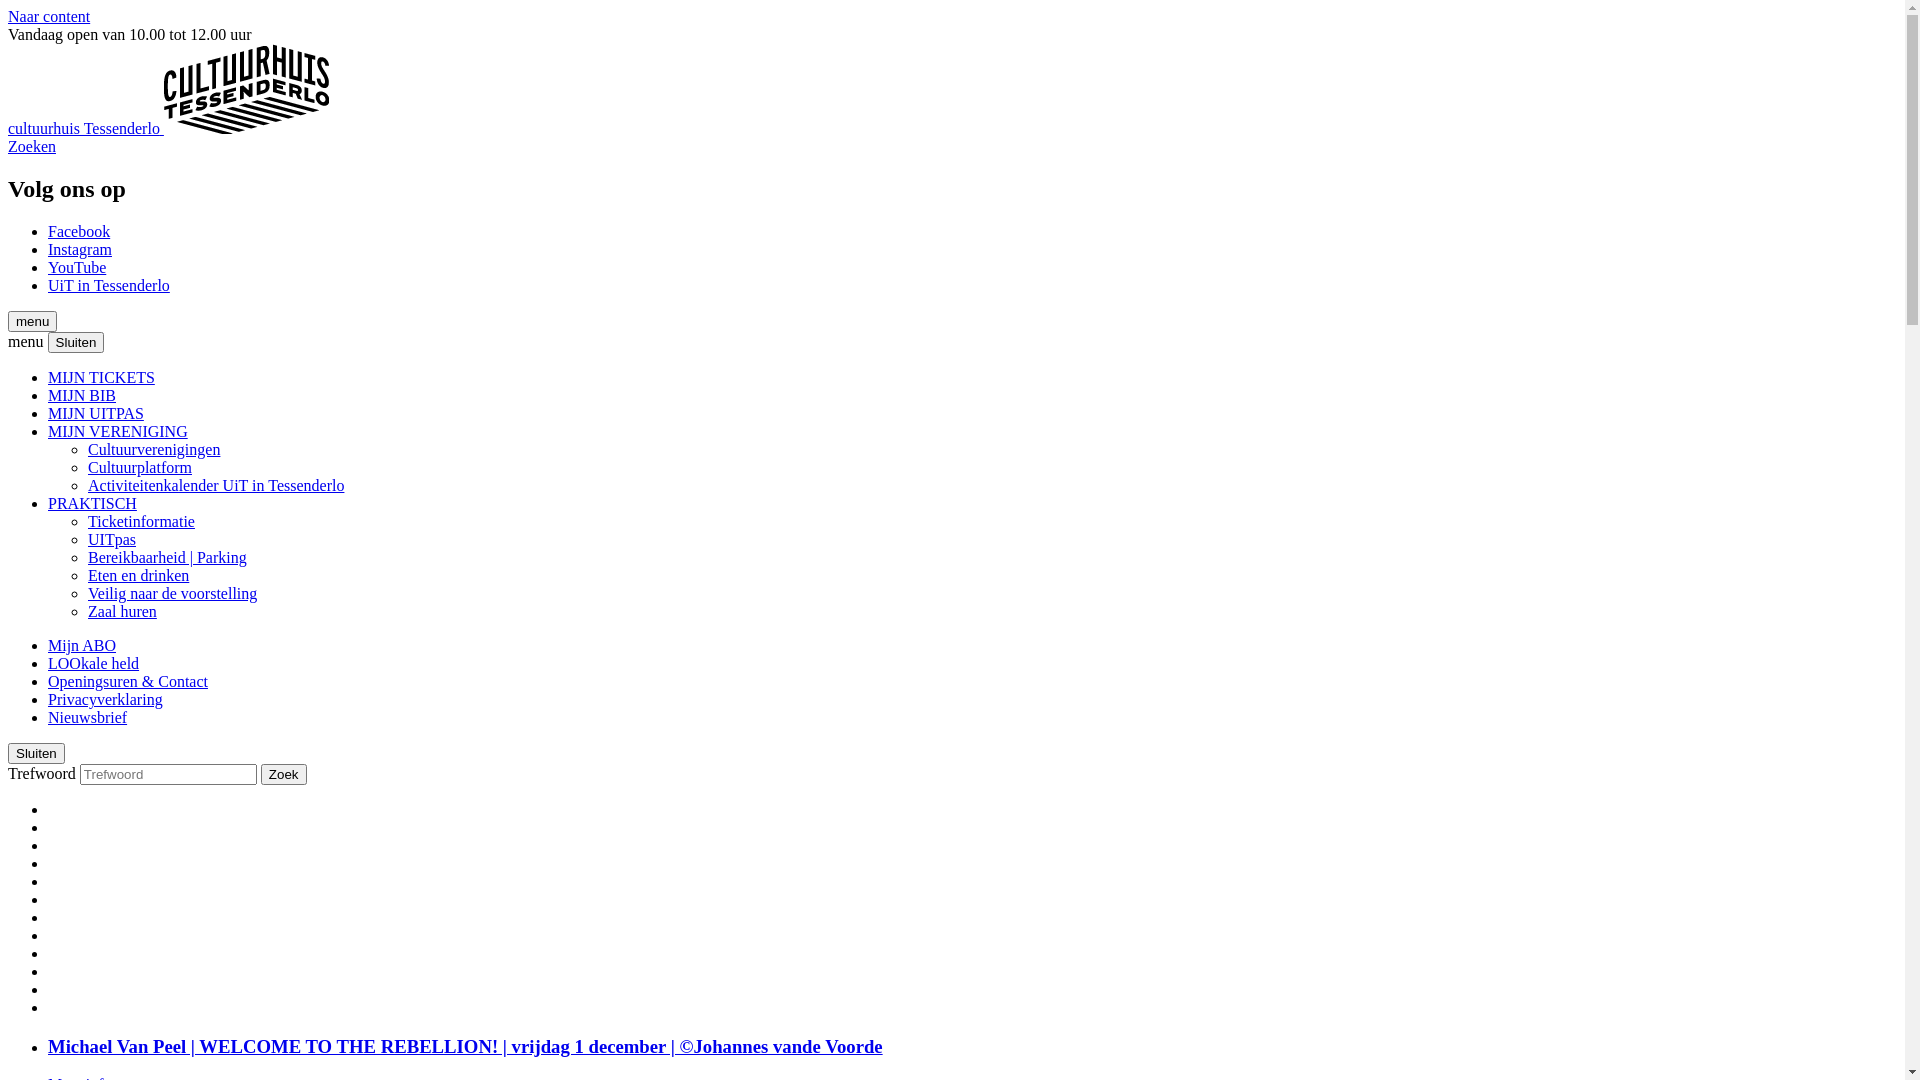  Describe the element at coordinates (284, 774) in the screenshot. I see `Zoeken` at that location.